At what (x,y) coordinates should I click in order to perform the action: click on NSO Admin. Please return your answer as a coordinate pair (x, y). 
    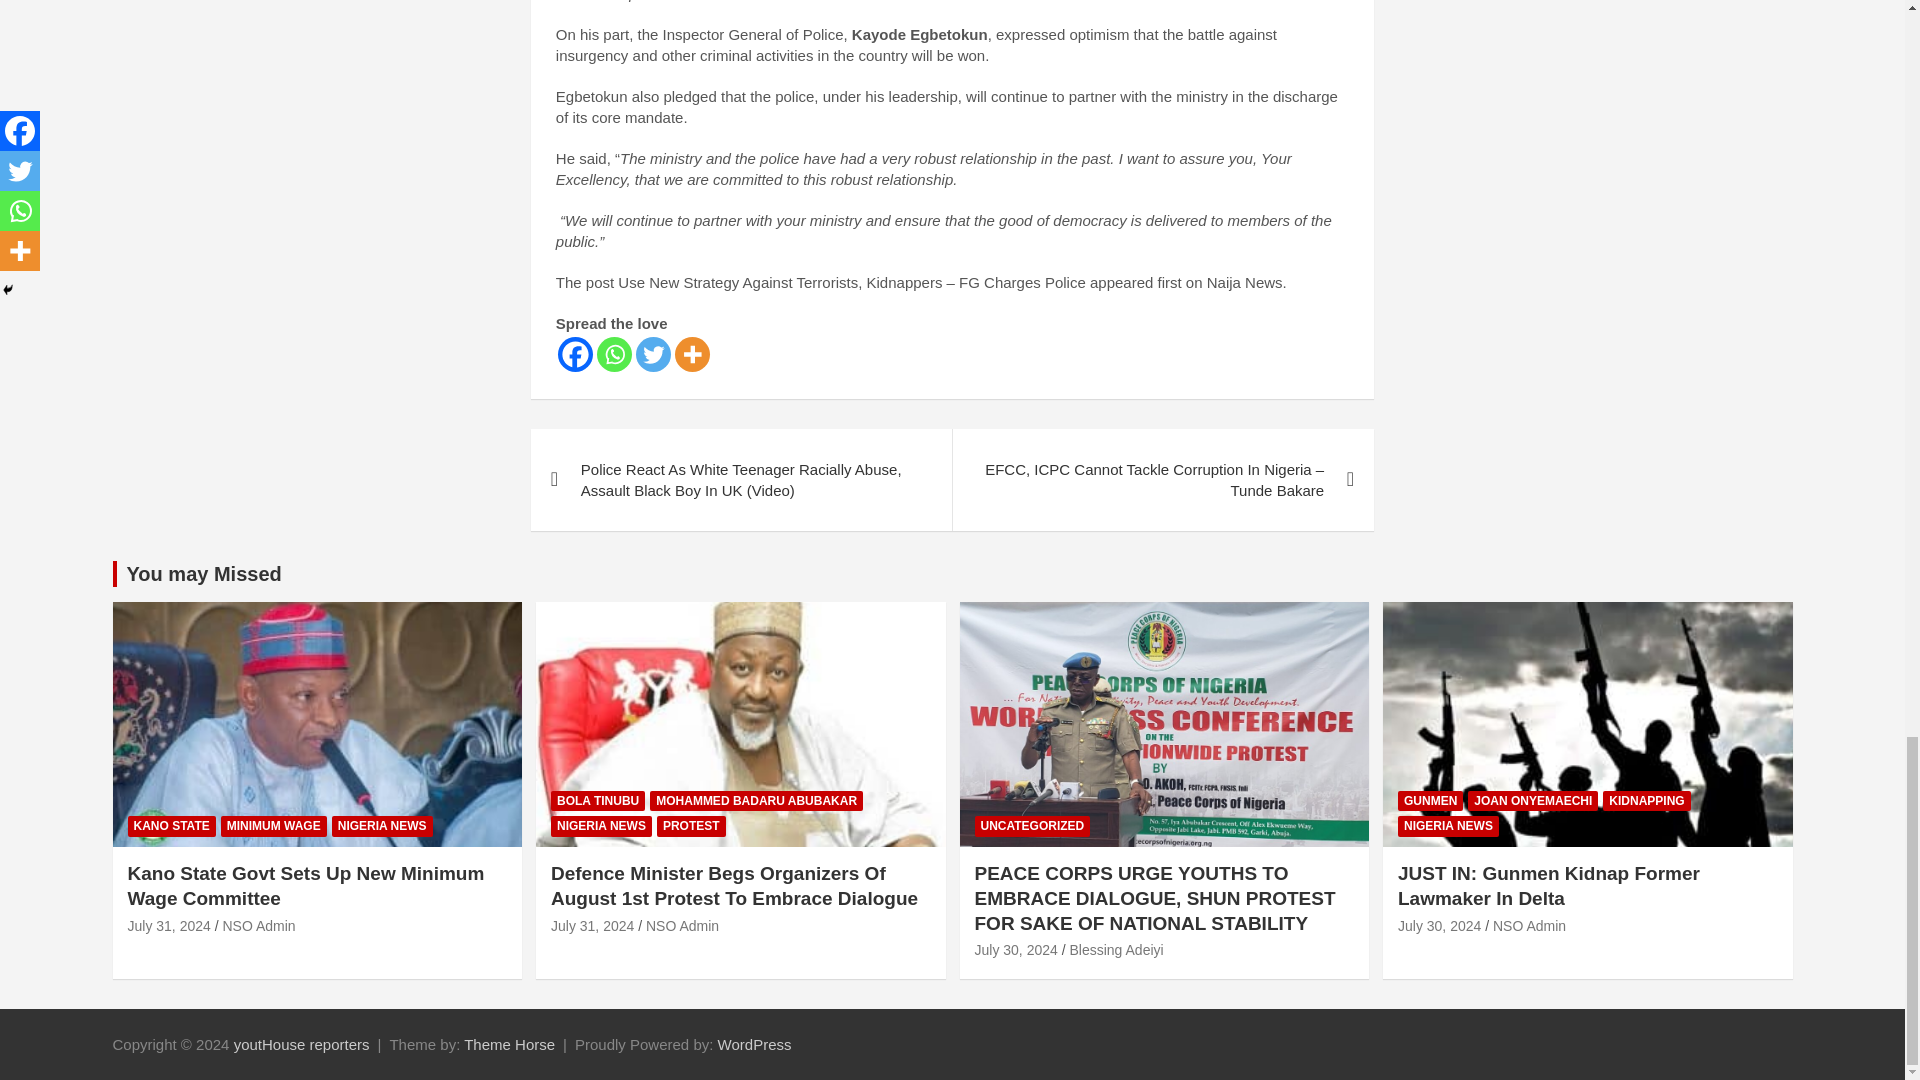
    Looking at the image, I should click on (258, 926).